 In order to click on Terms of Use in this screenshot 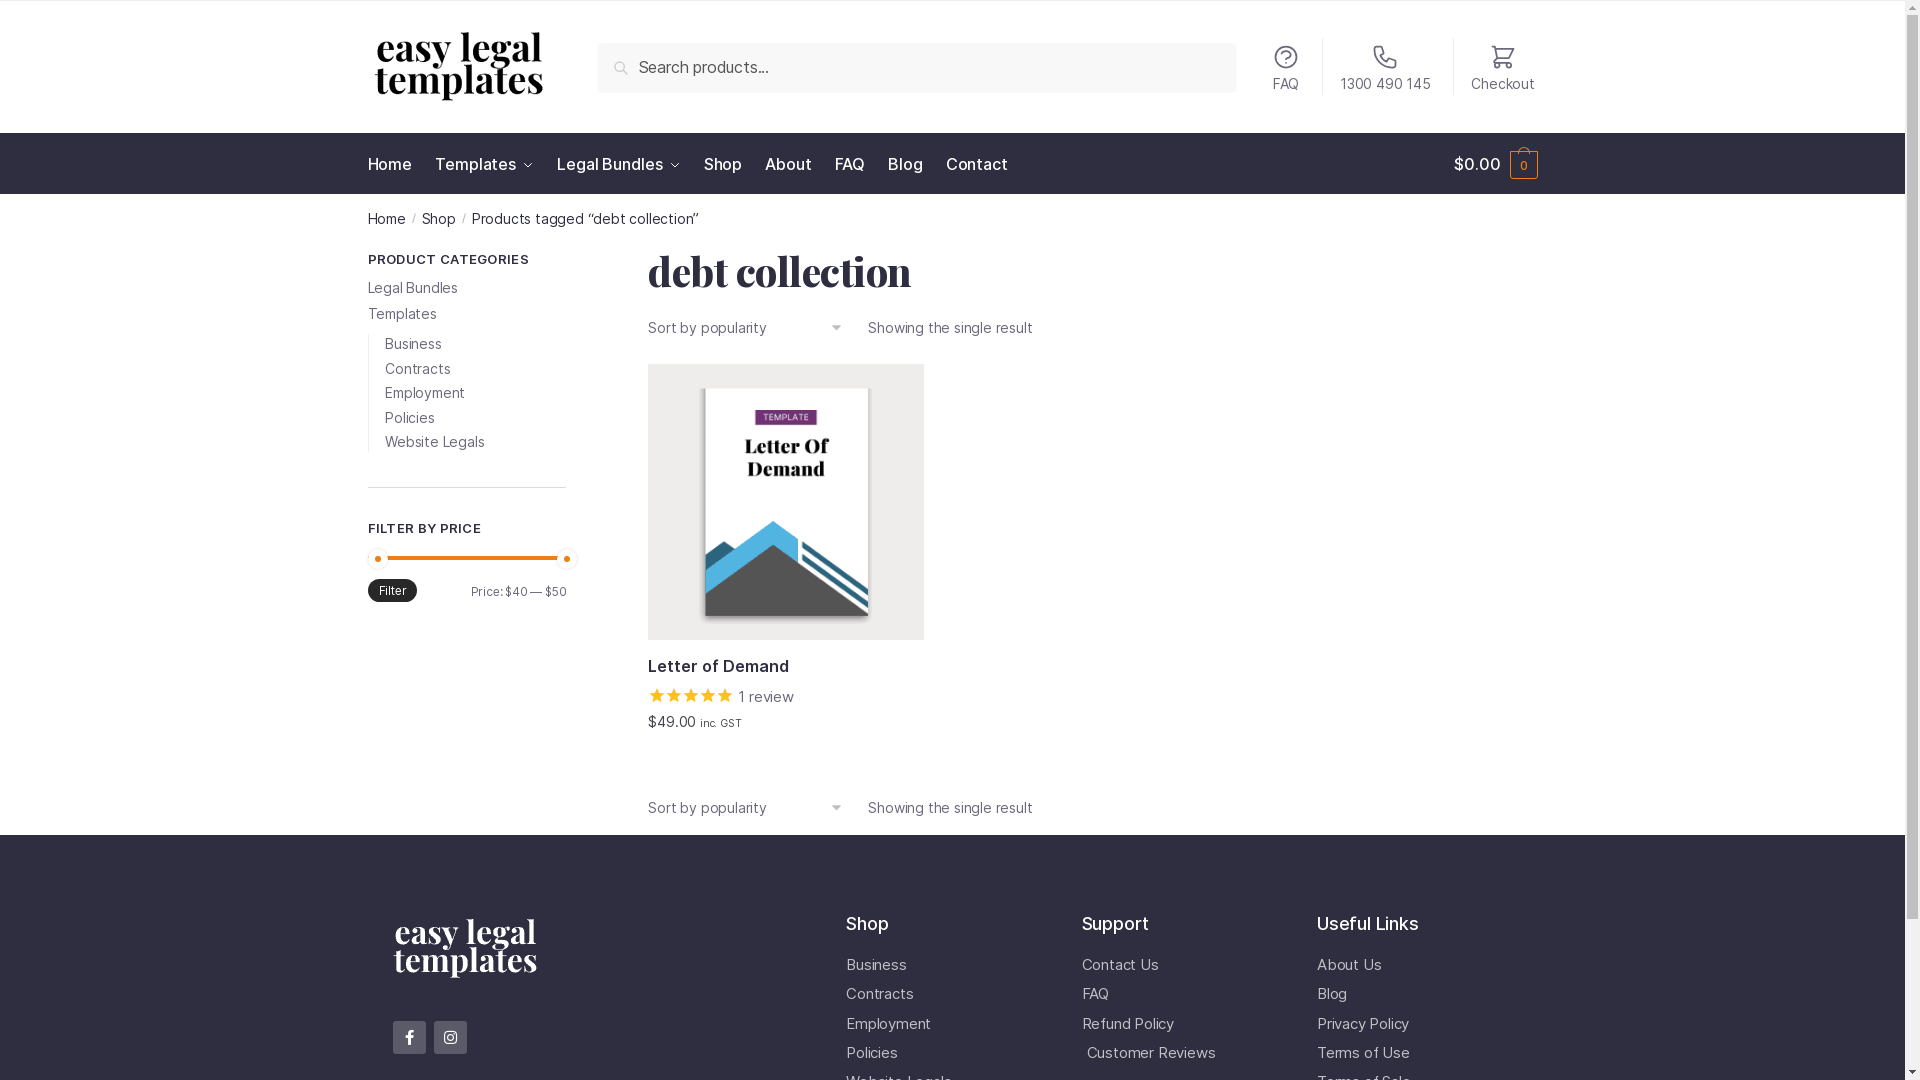, I will do `click(1414, 1053)`.